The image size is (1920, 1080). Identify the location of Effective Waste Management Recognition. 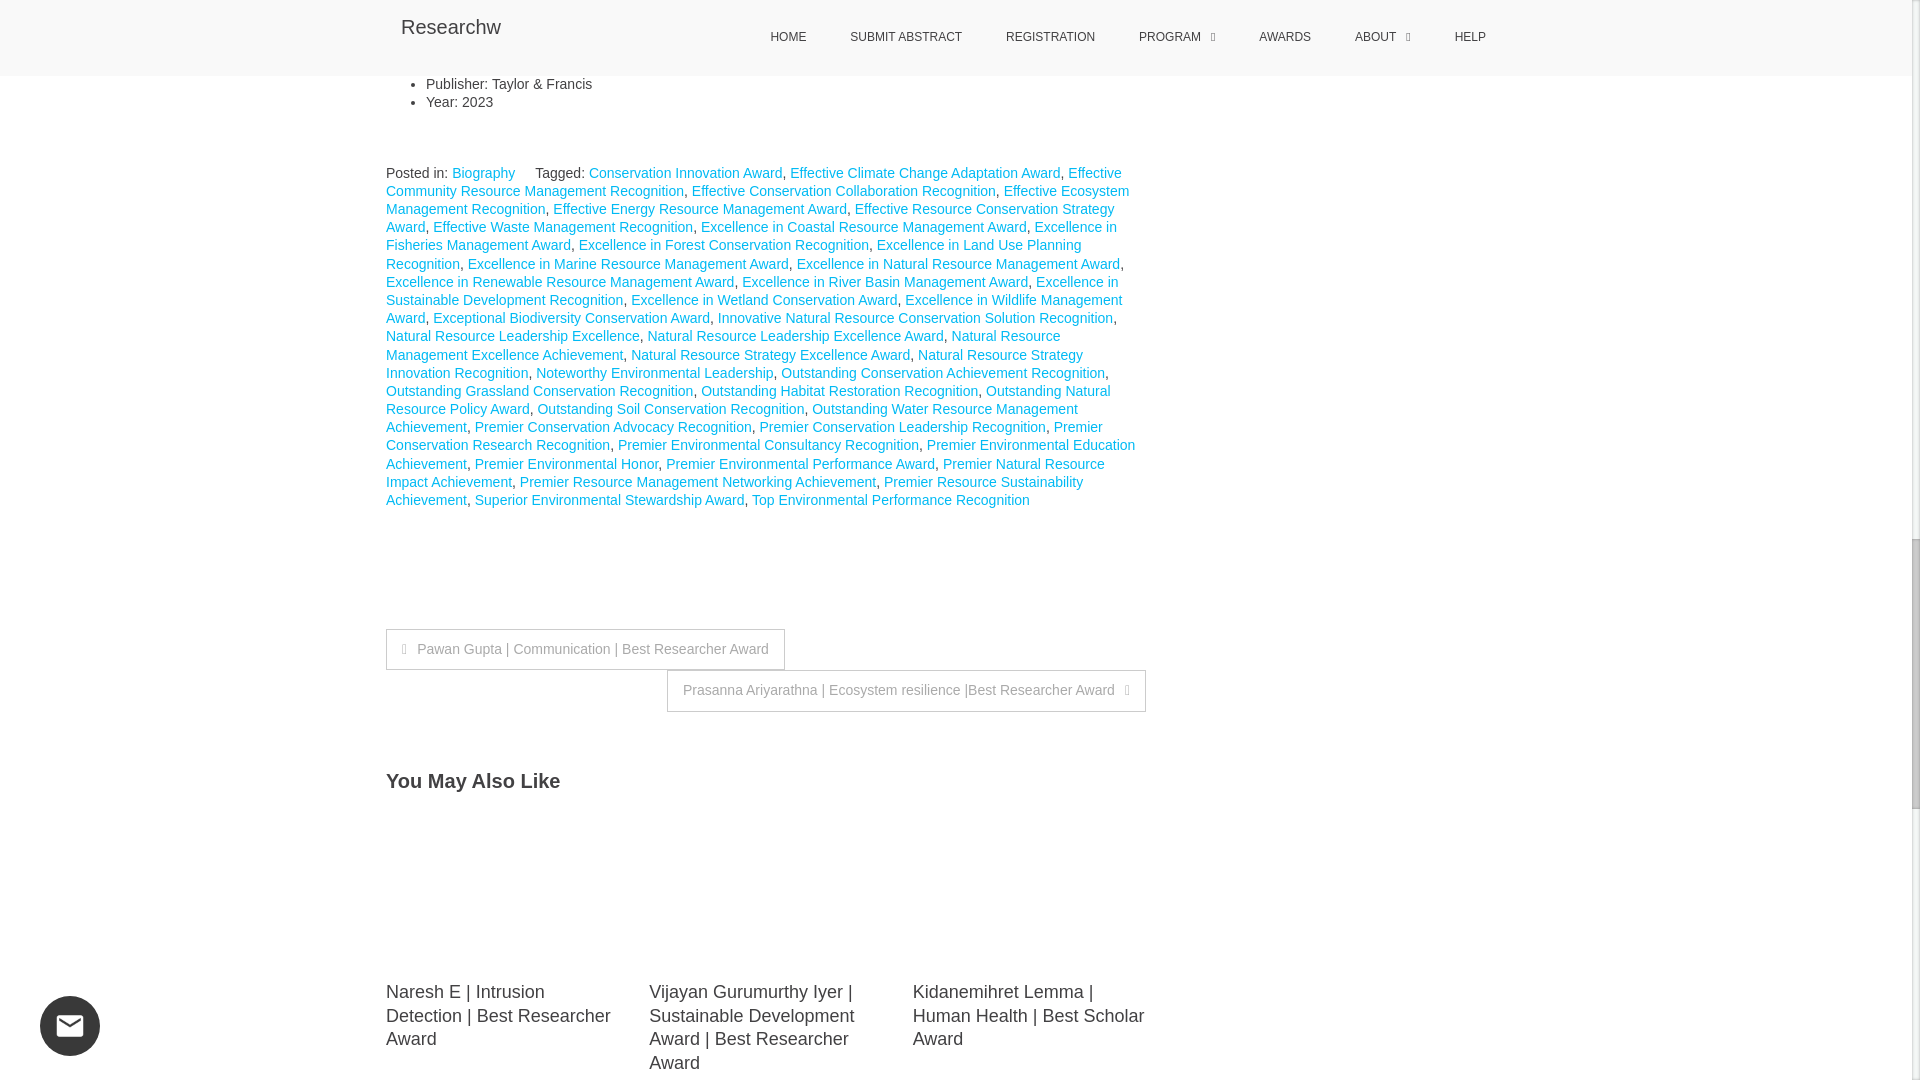
(563, 227).